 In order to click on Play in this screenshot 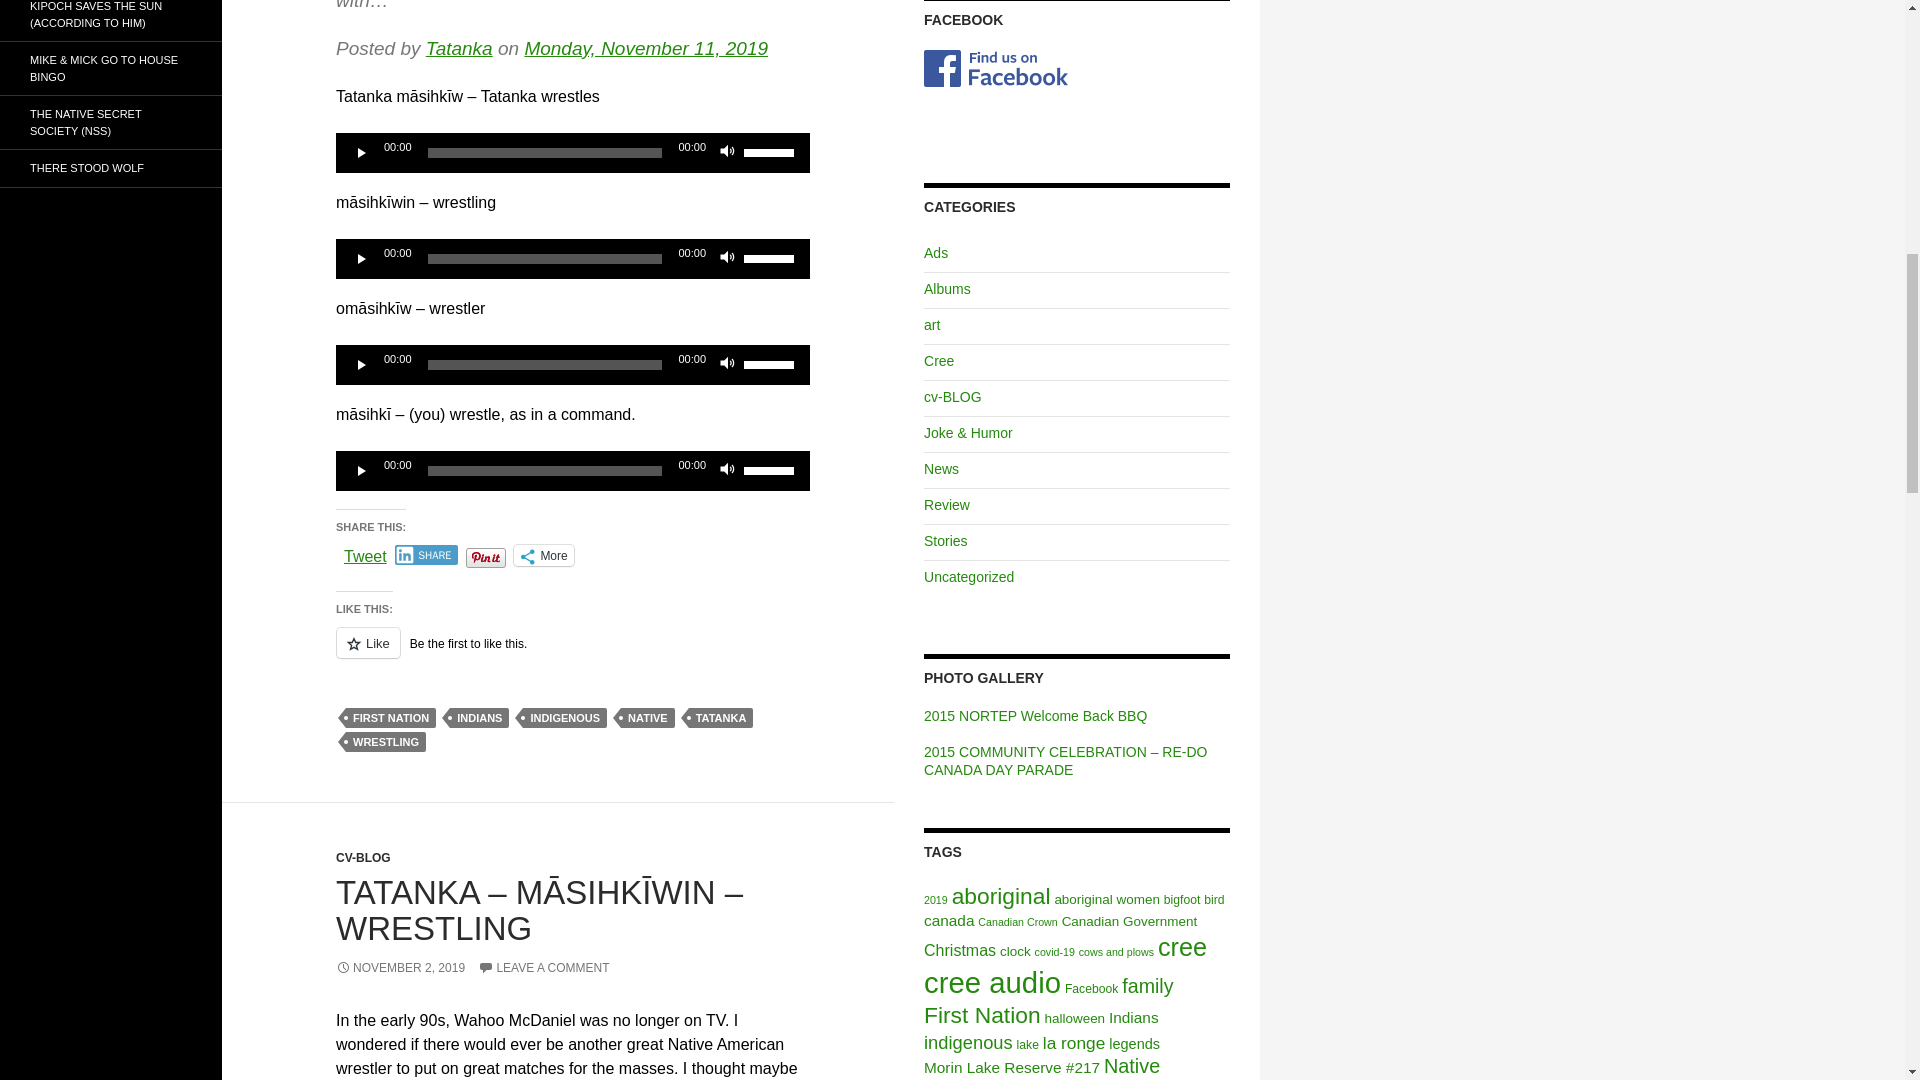, I will do `click(362, 258)`.